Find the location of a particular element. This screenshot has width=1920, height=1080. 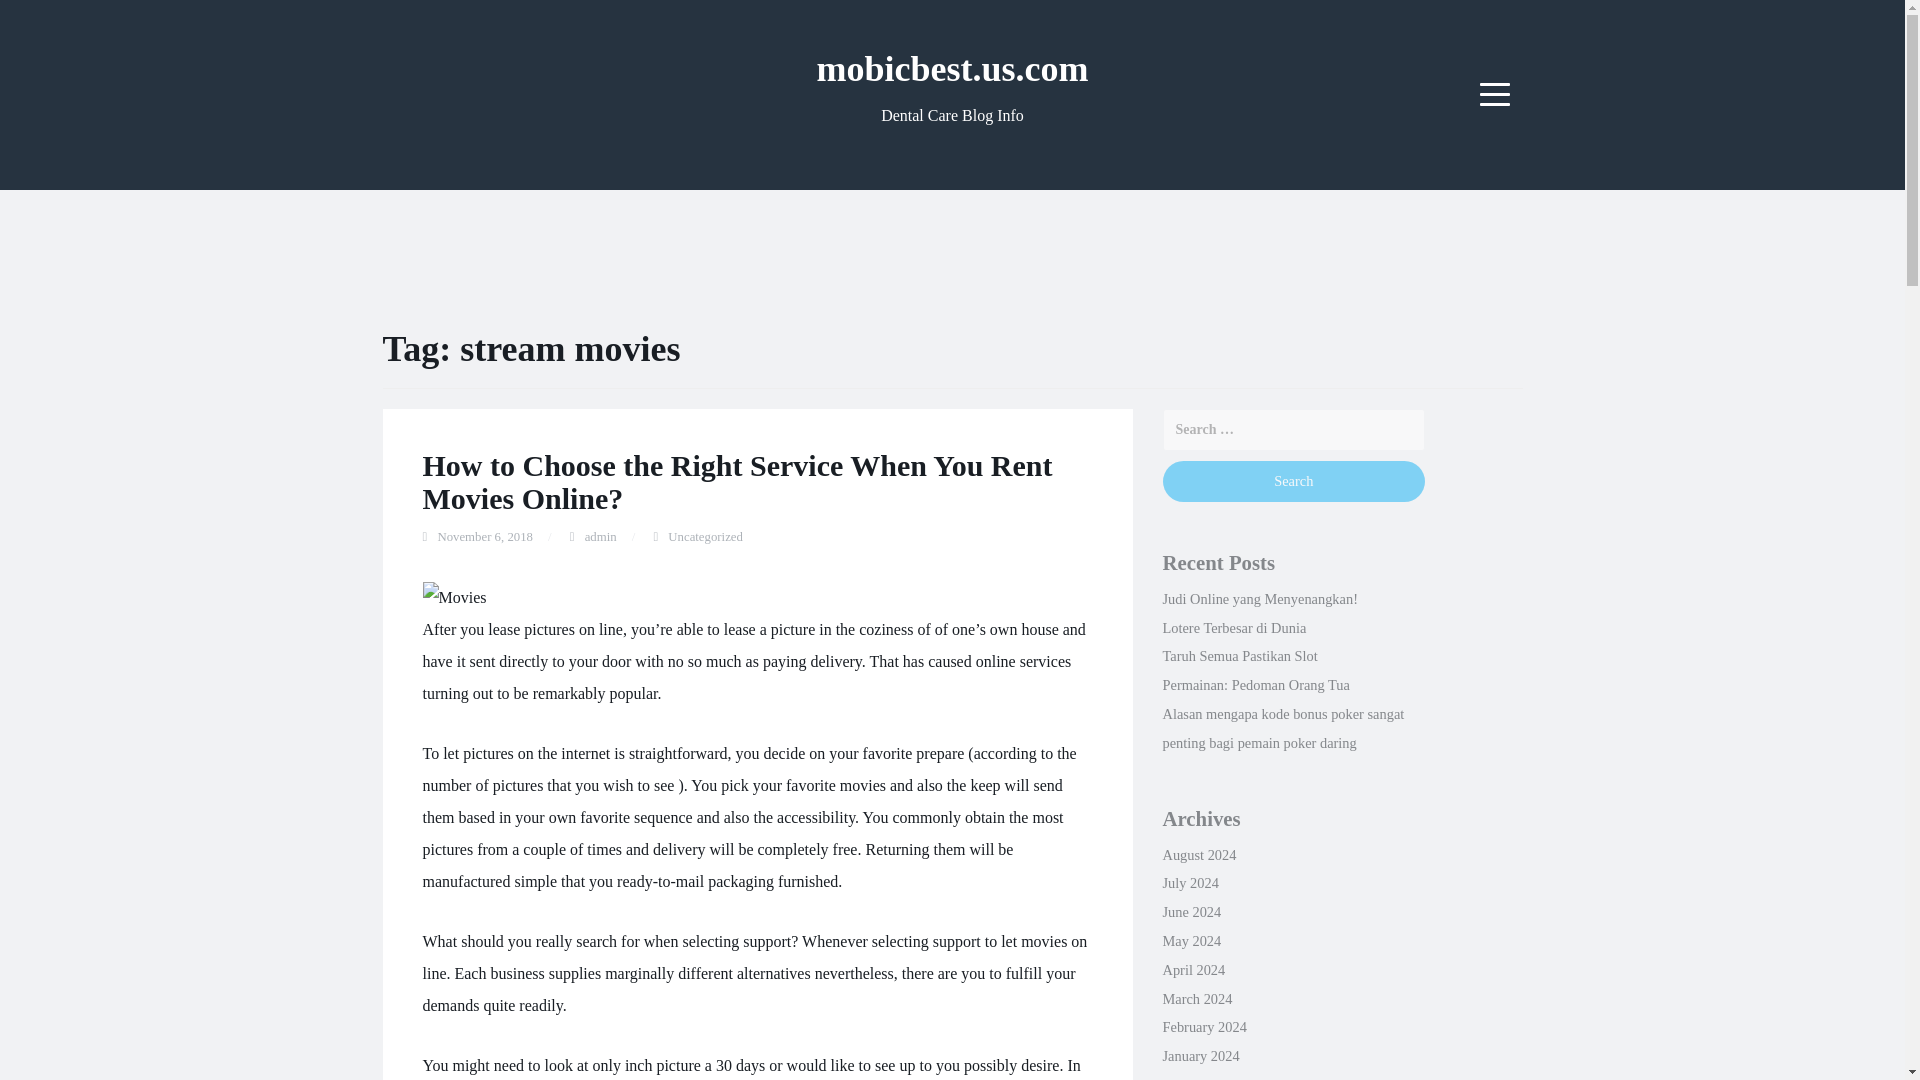

How to Choose the Right Service When You Rent Movies Online? is located at coordinates (737, 482).